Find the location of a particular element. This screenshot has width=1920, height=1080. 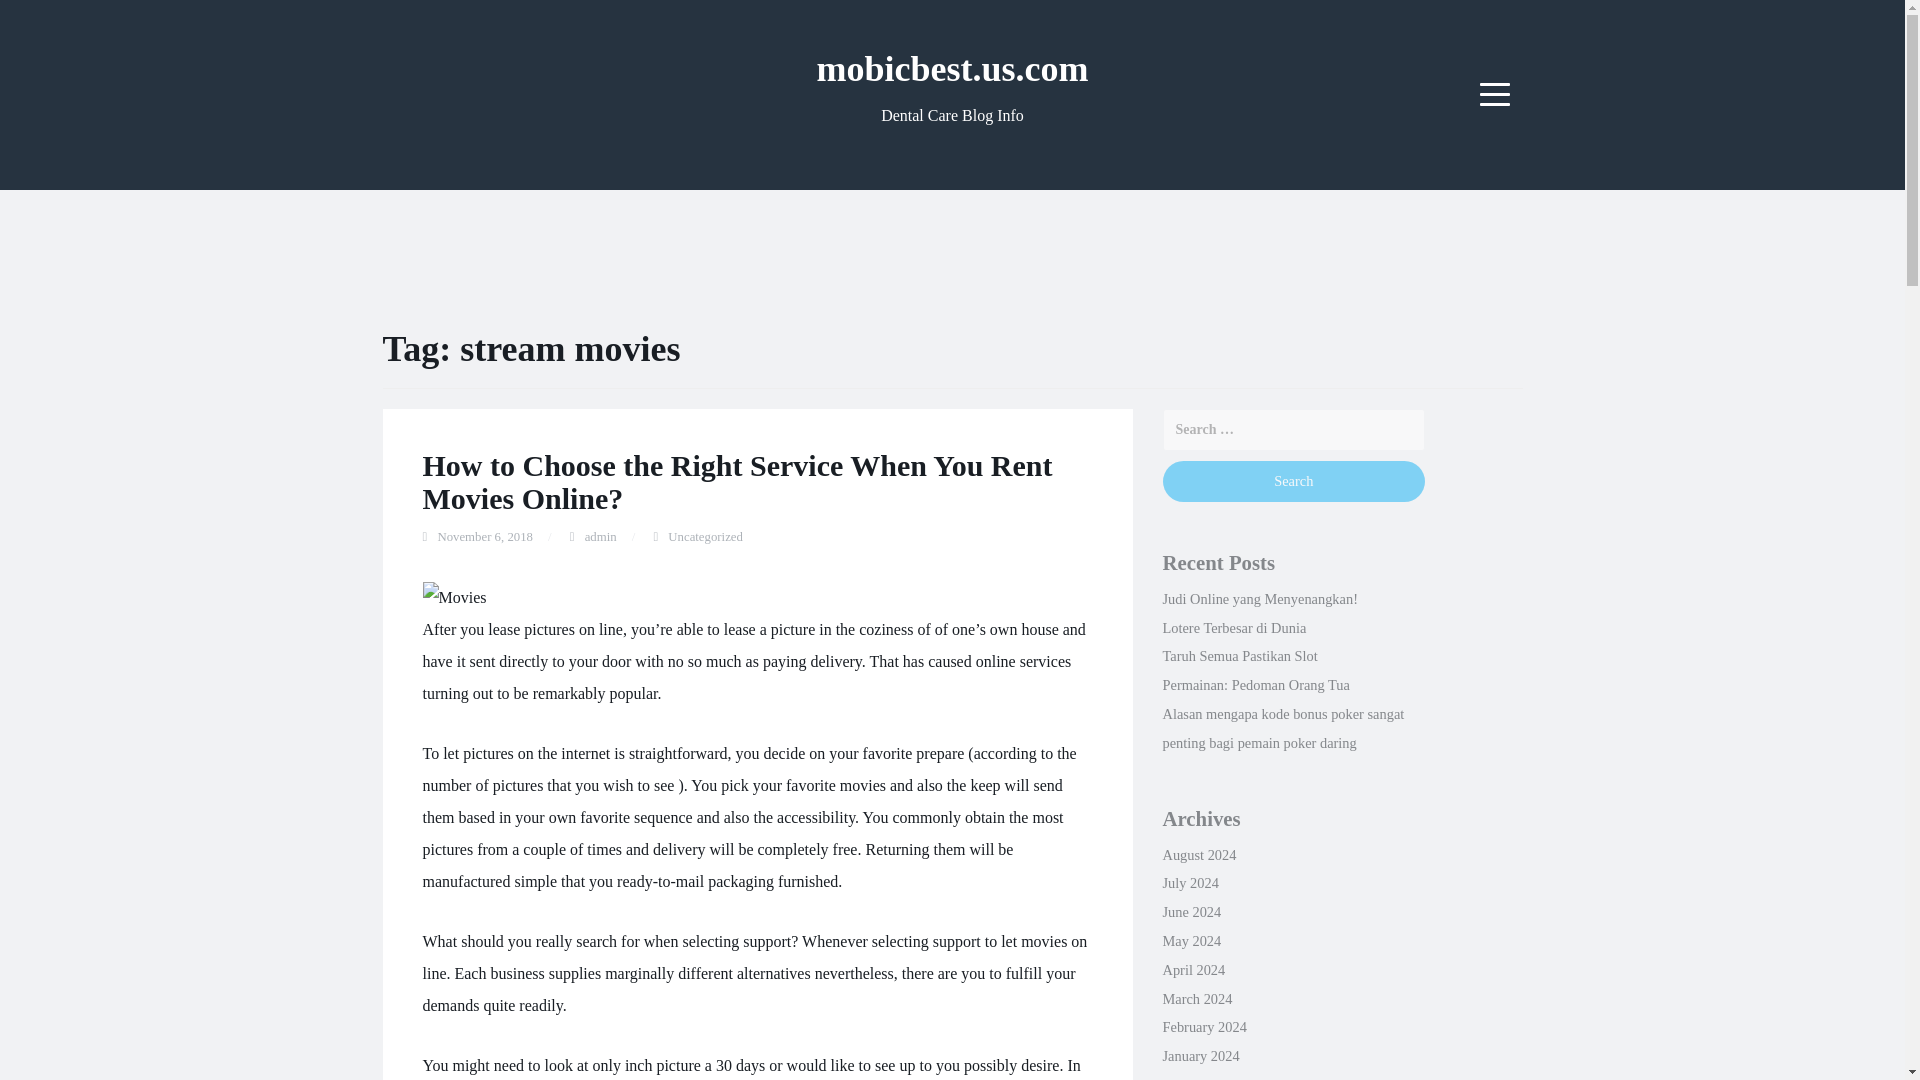

How to Choose the Right Service When You Rent Movies Online? is located at coordinates (737, 482).